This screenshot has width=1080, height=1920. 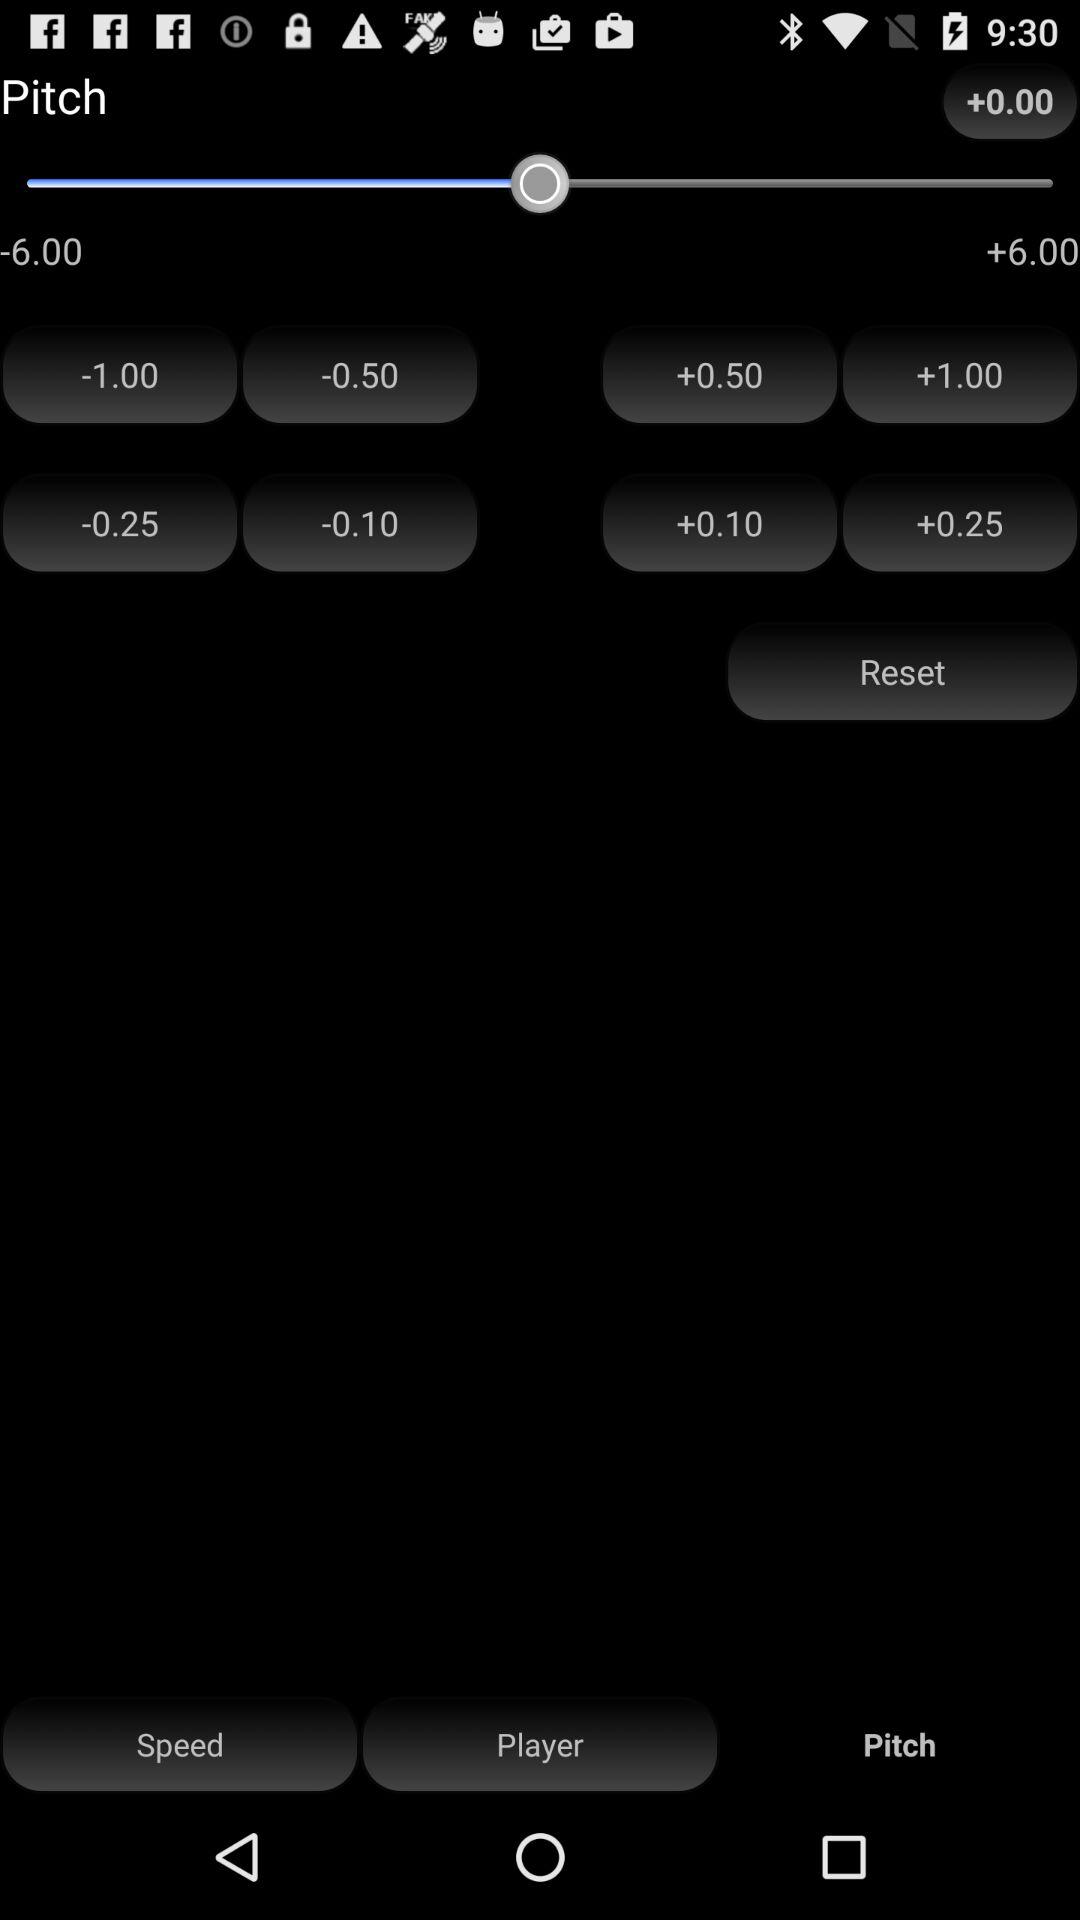 I want to click on open item next to speed item, so click(x=540, y=1744).